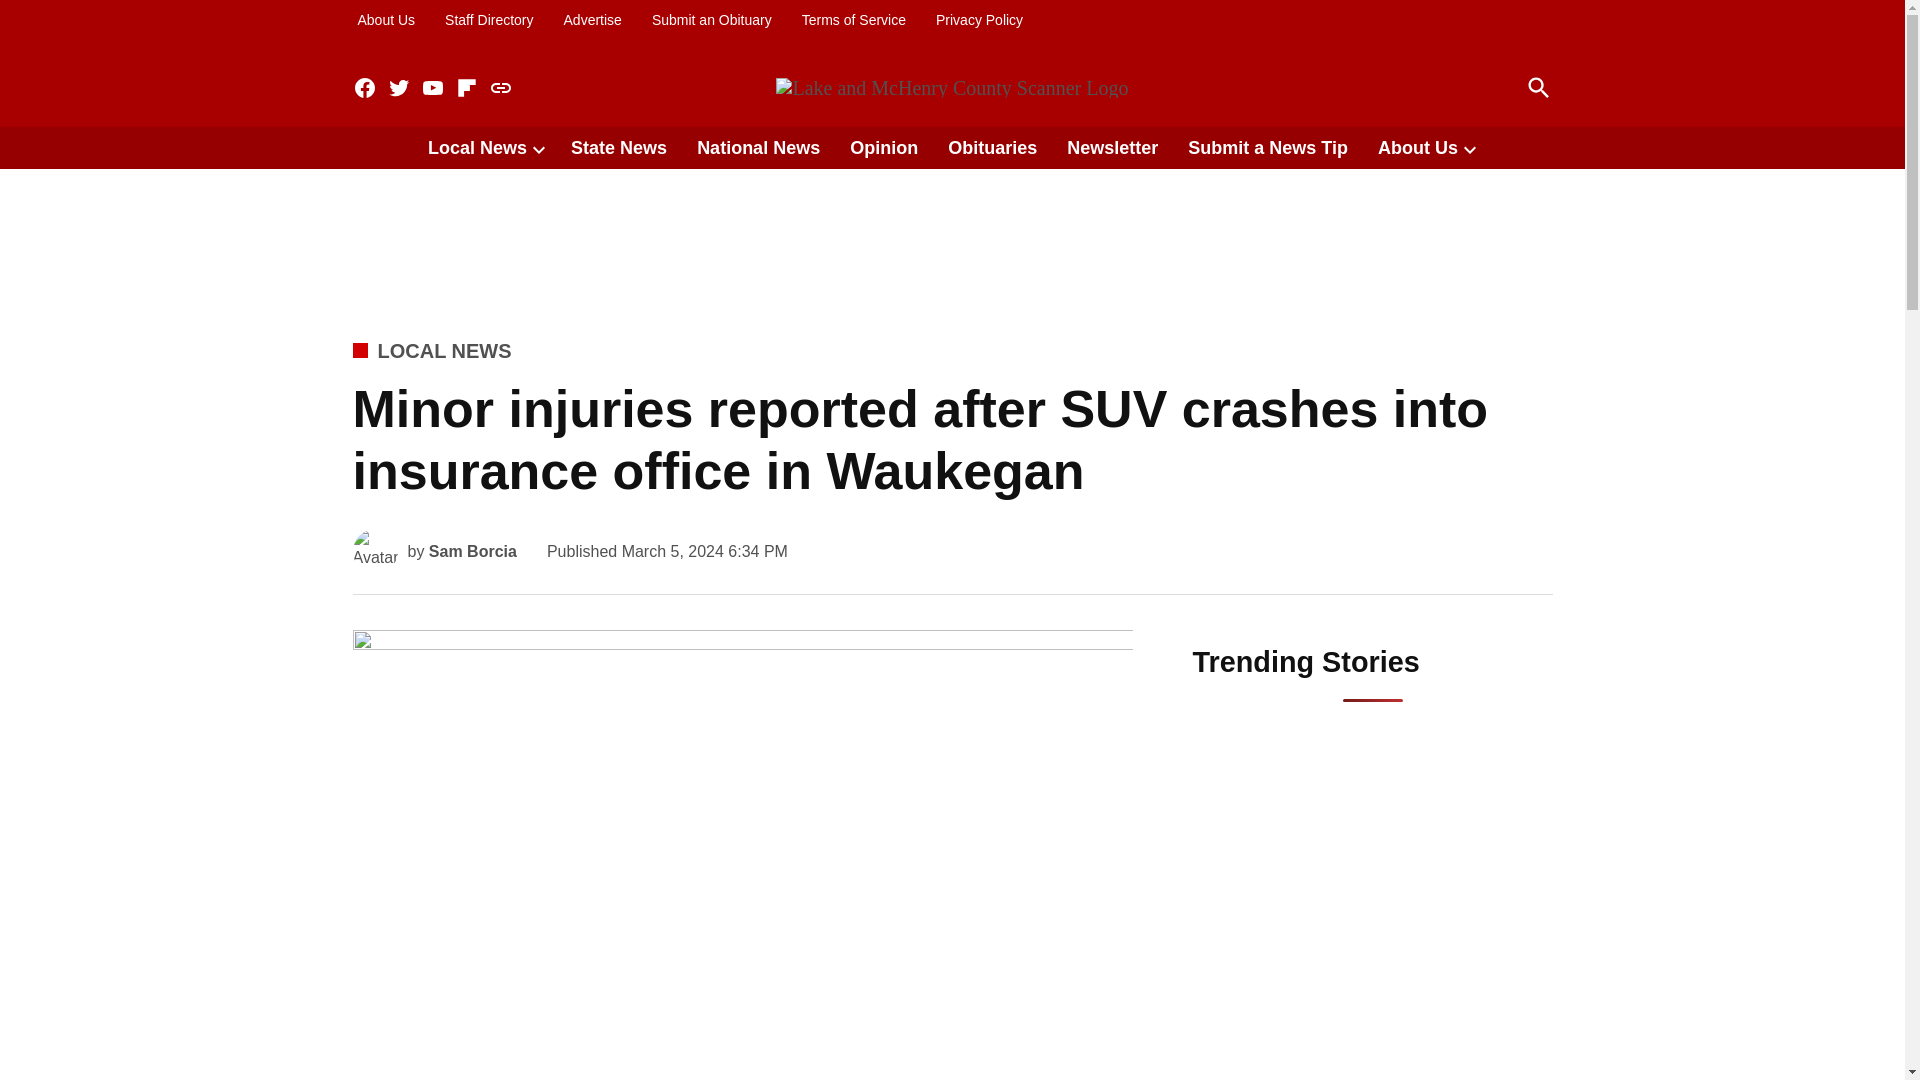 This screenshot has width=1920, height=1080. I want to click on Facebook, so click(364, 88).